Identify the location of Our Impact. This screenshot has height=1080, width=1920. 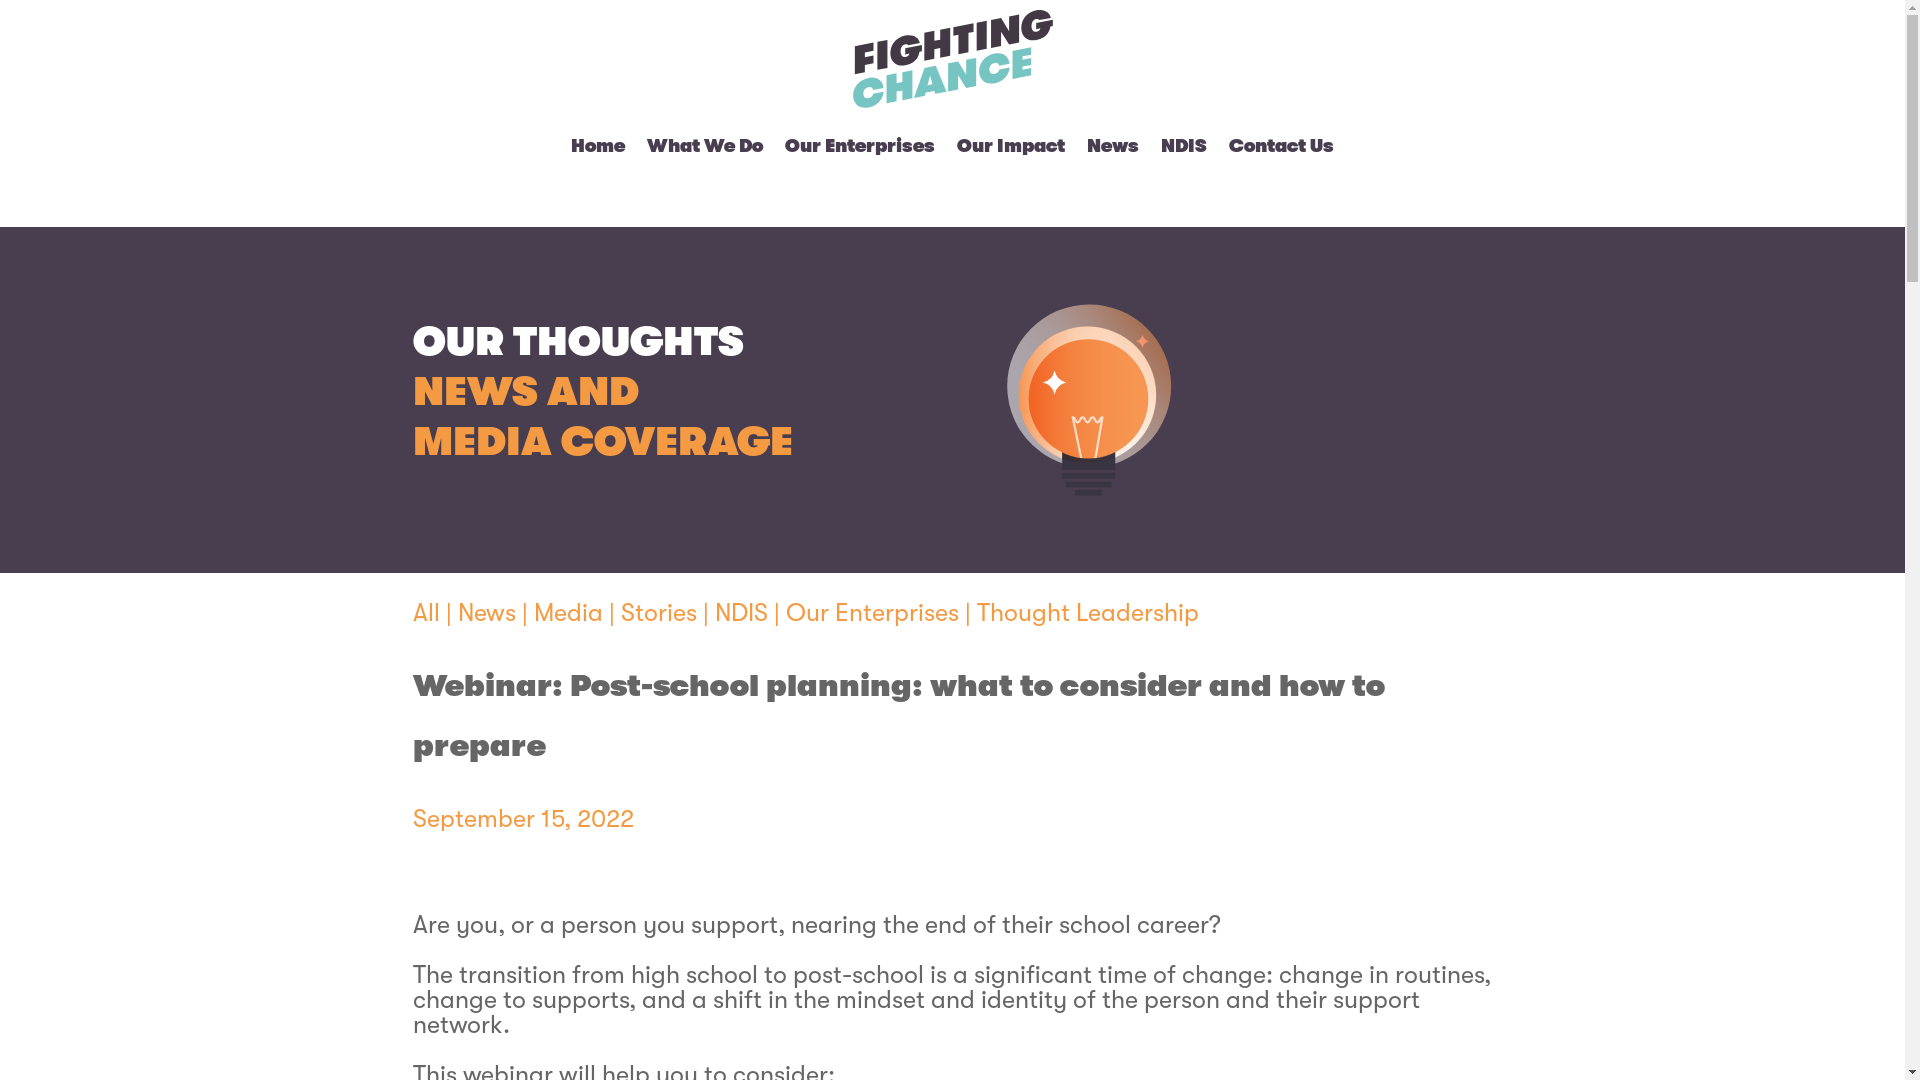
(1011, 146).